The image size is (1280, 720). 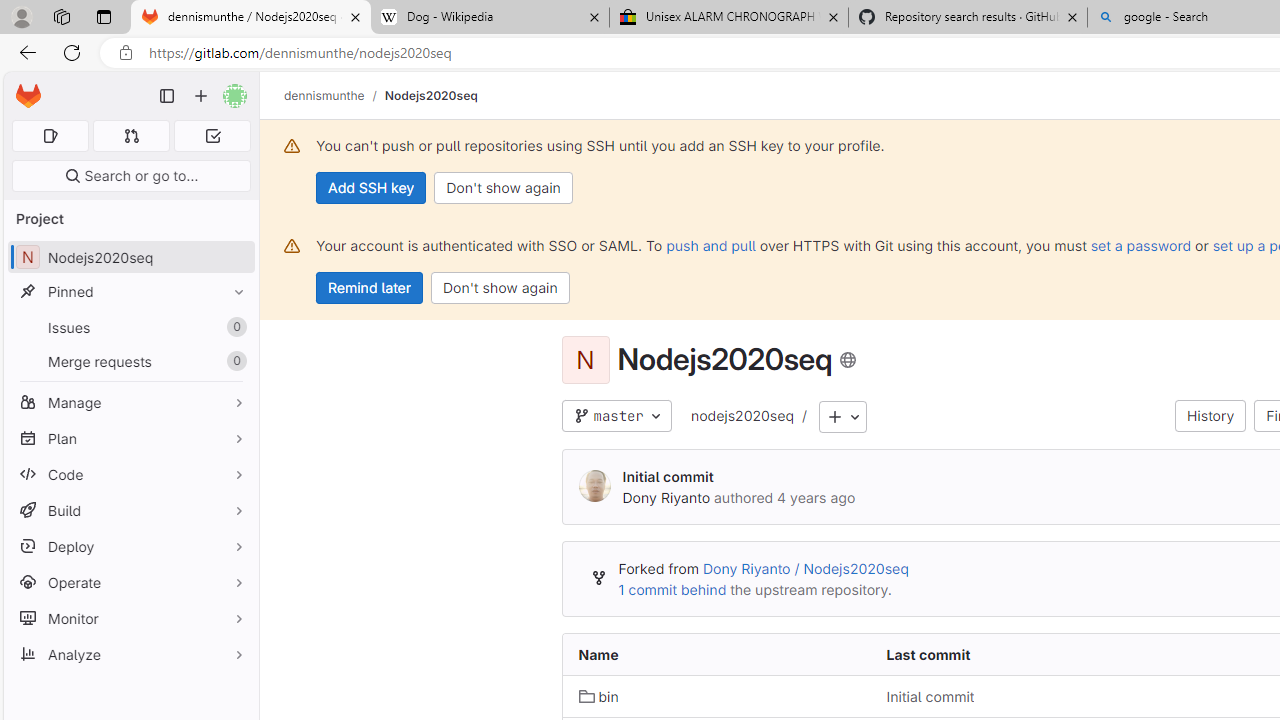 I want to click on Skip to main content, so click(x=23, y=87).